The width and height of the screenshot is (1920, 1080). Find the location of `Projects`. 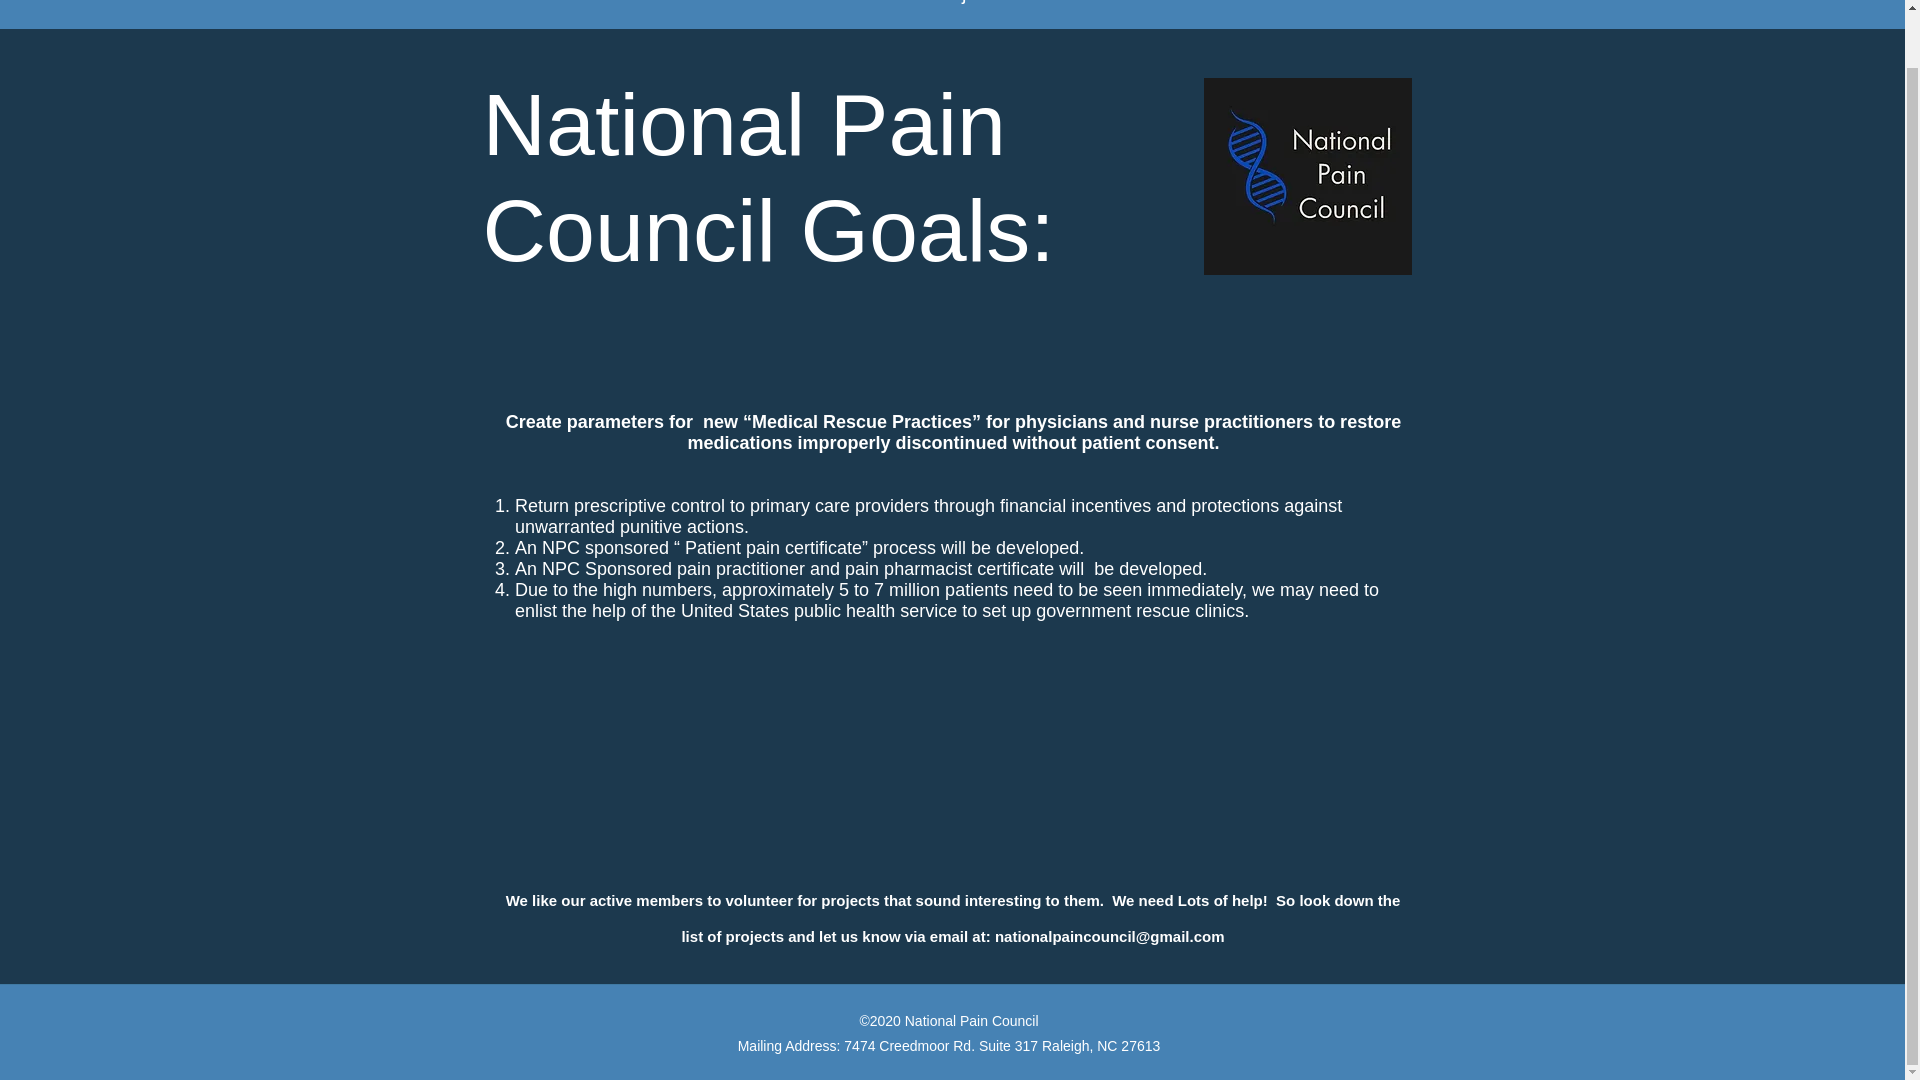

Projects is located at coordinates (966, 4).